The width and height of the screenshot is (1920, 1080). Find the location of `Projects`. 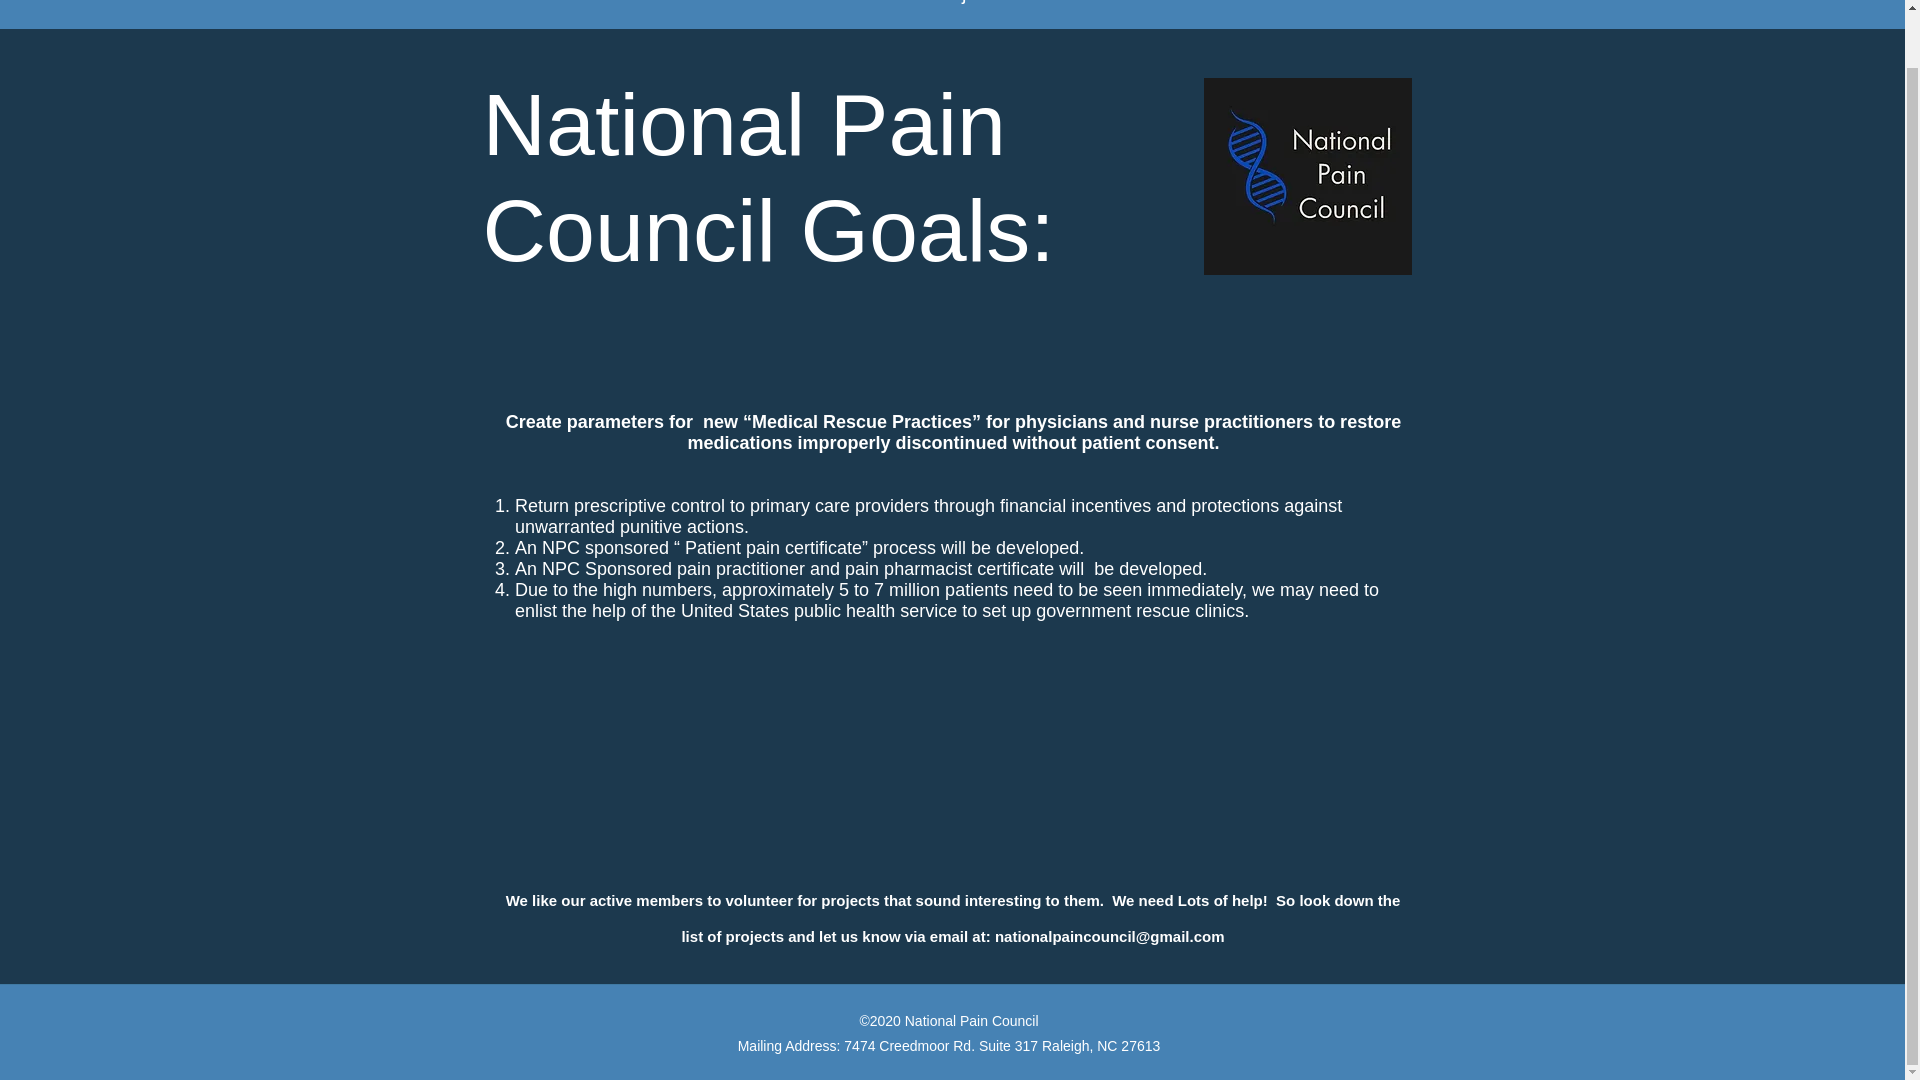

Projects is located at coordinates (966, 4).